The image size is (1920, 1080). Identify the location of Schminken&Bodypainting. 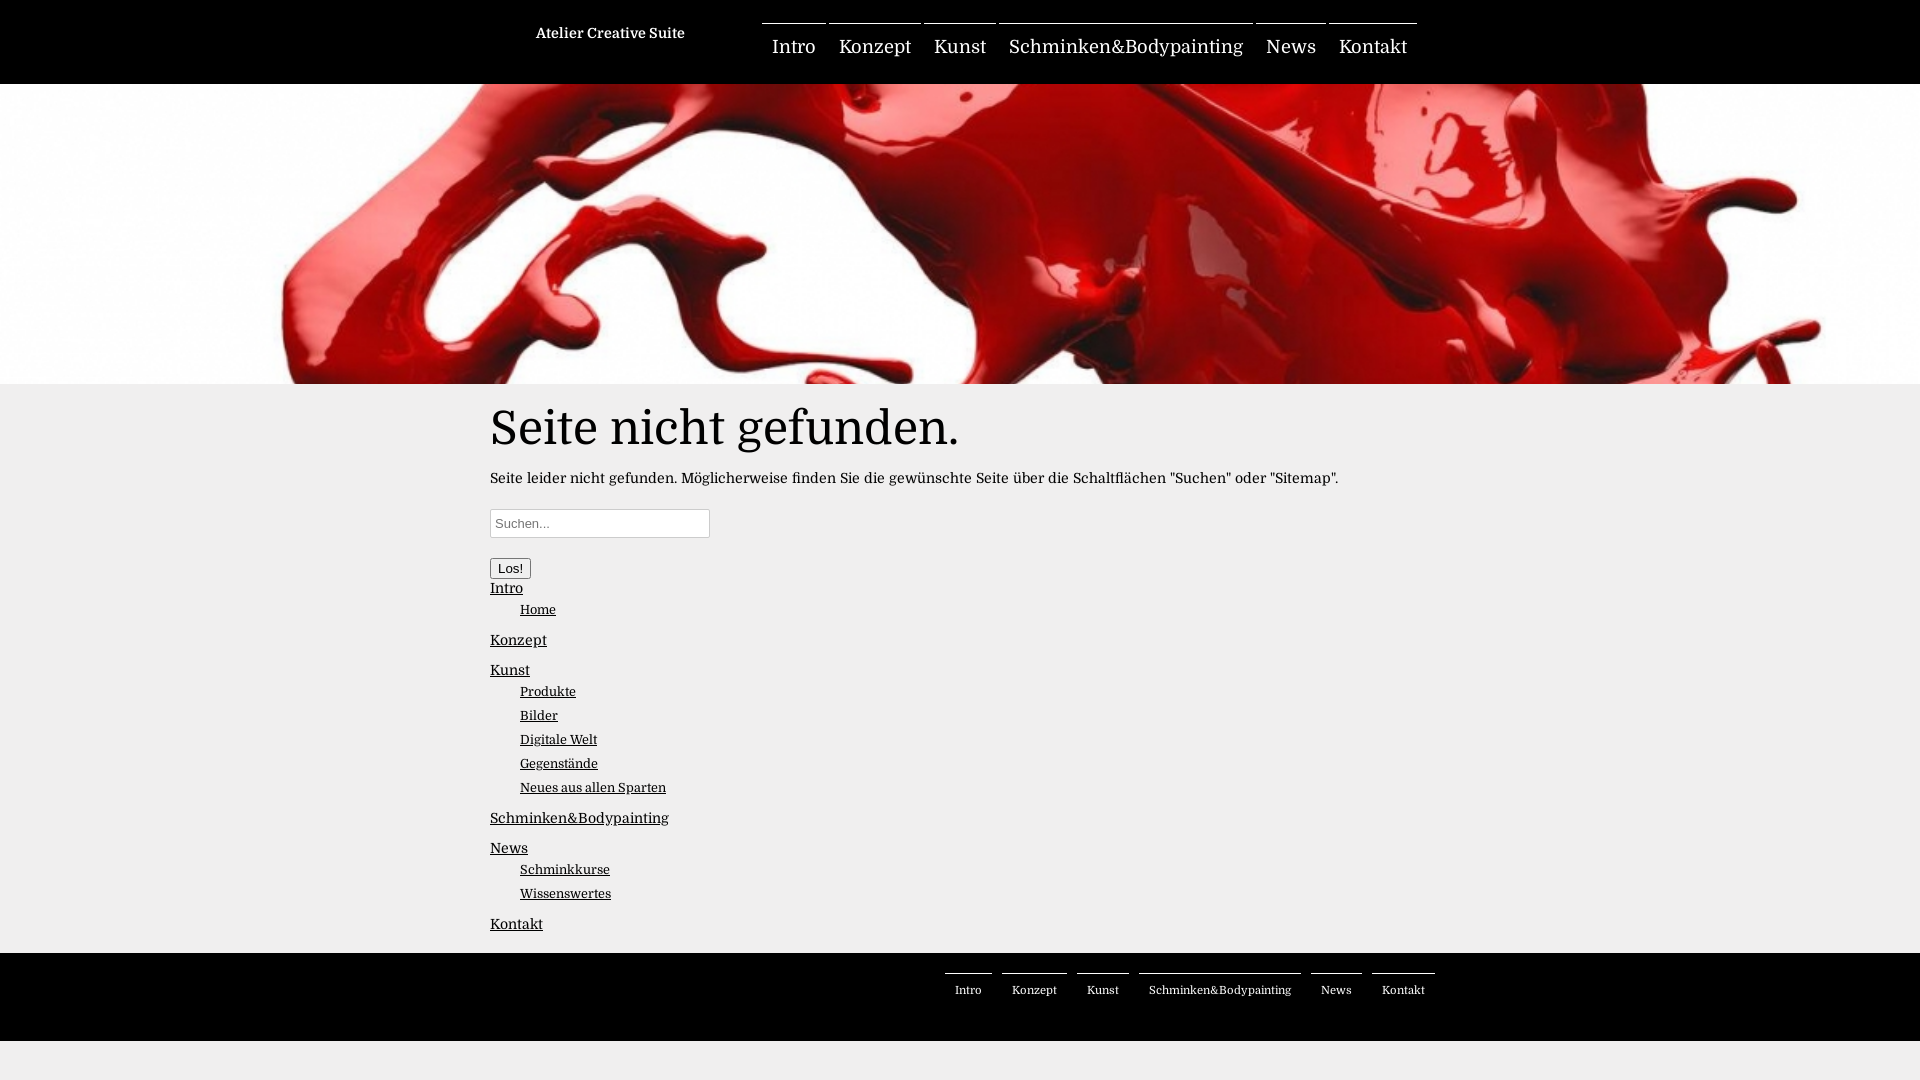
(1220, 990).